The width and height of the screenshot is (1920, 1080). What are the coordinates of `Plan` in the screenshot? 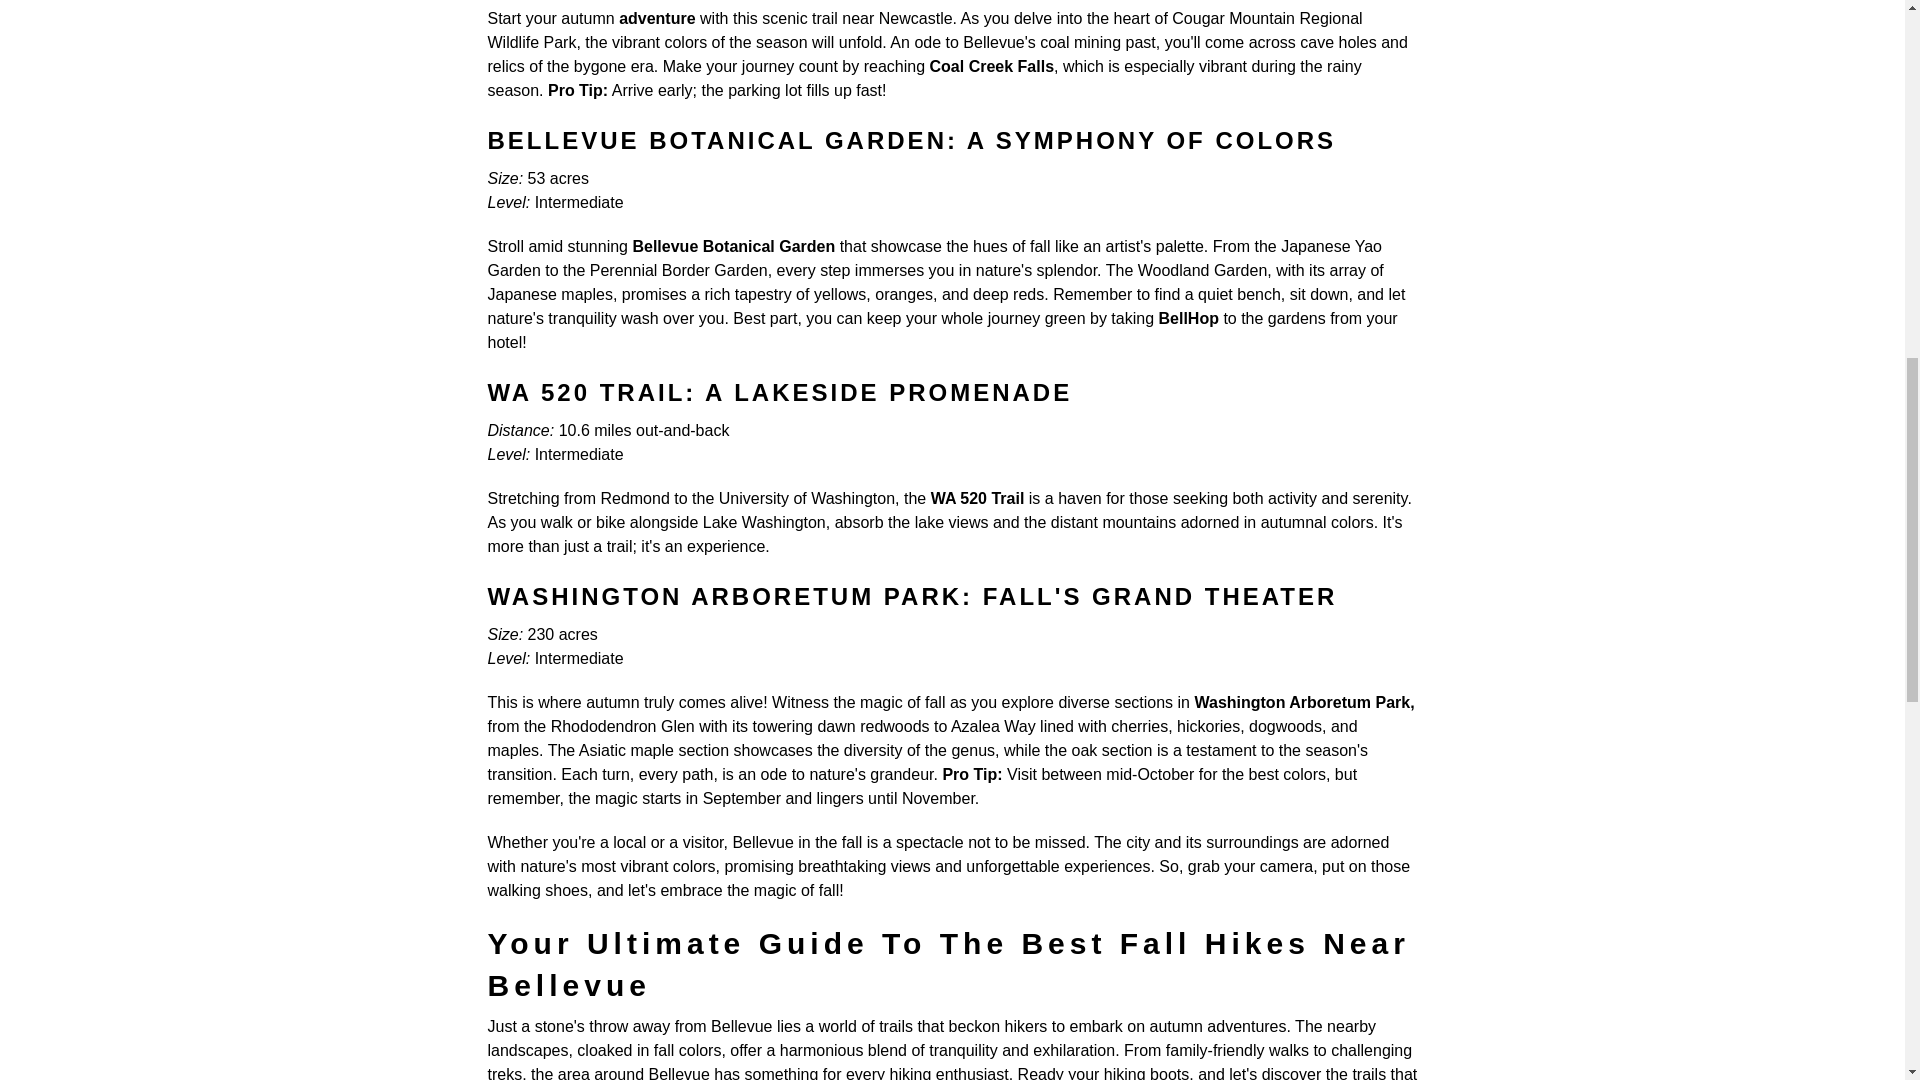 It's located at (144, 615).